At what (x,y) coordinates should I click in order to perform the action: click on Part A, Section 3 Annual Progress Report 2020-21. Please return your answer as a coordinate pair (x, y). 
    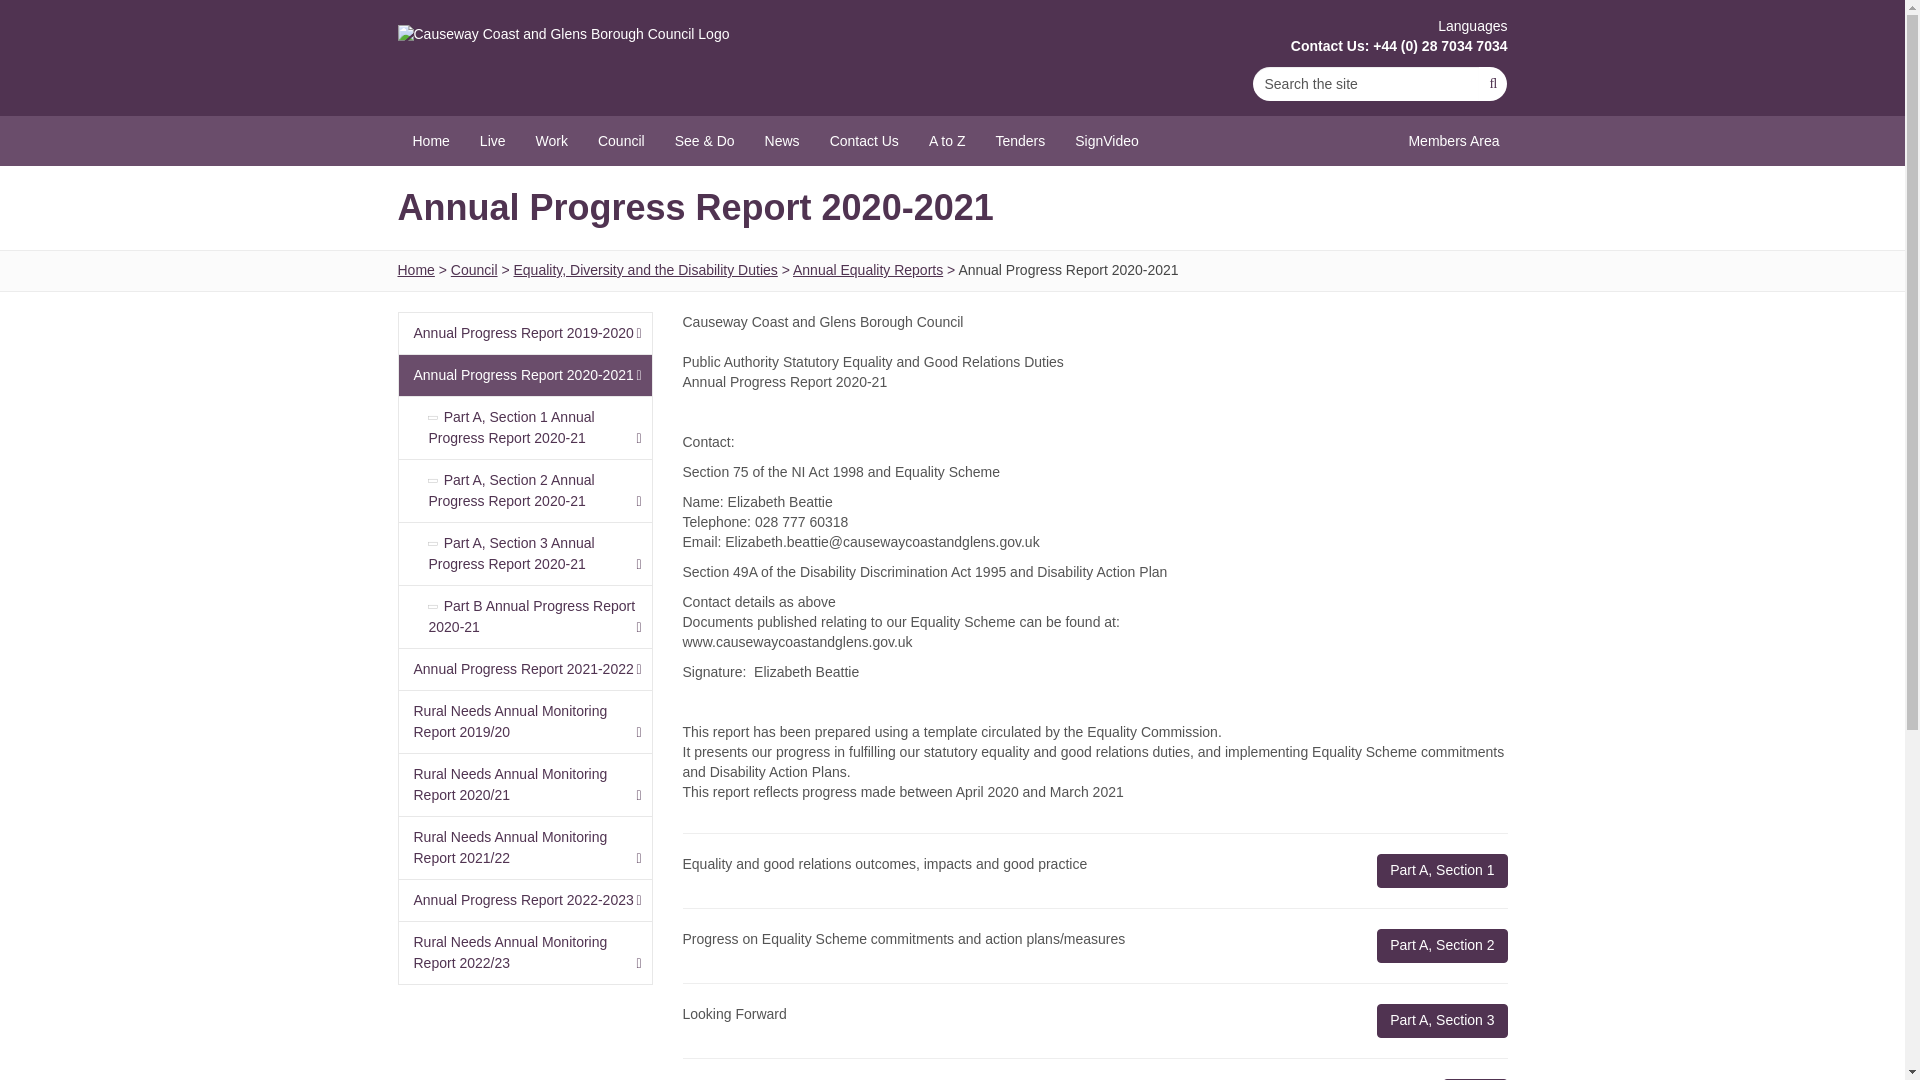
    Looking at the image, I should click on (524, 553).